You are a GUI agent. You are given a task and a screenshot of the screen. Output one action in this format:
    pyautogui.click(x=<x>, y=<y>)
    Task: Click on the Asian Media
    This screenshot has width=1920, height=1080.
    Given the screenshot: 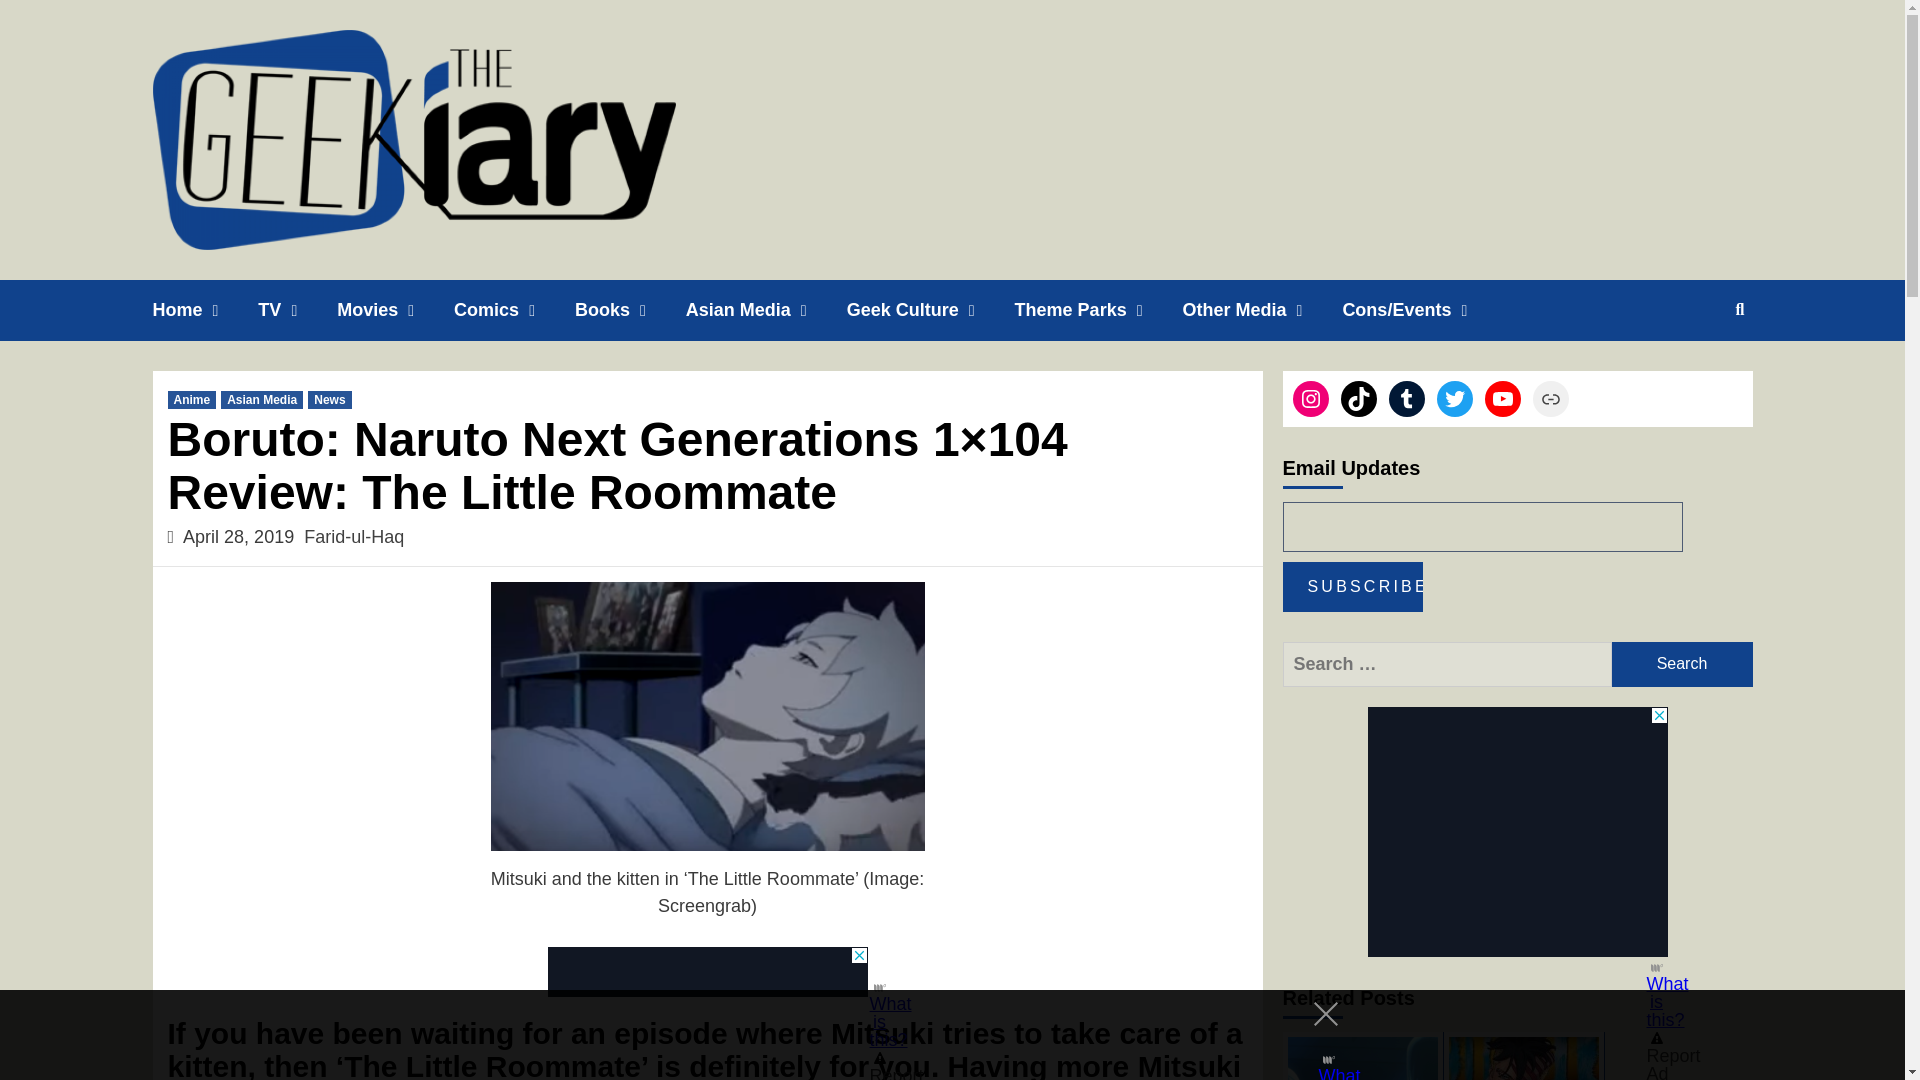 What is the action you would take?
    pyautogui.click(x=766, y=310)
    